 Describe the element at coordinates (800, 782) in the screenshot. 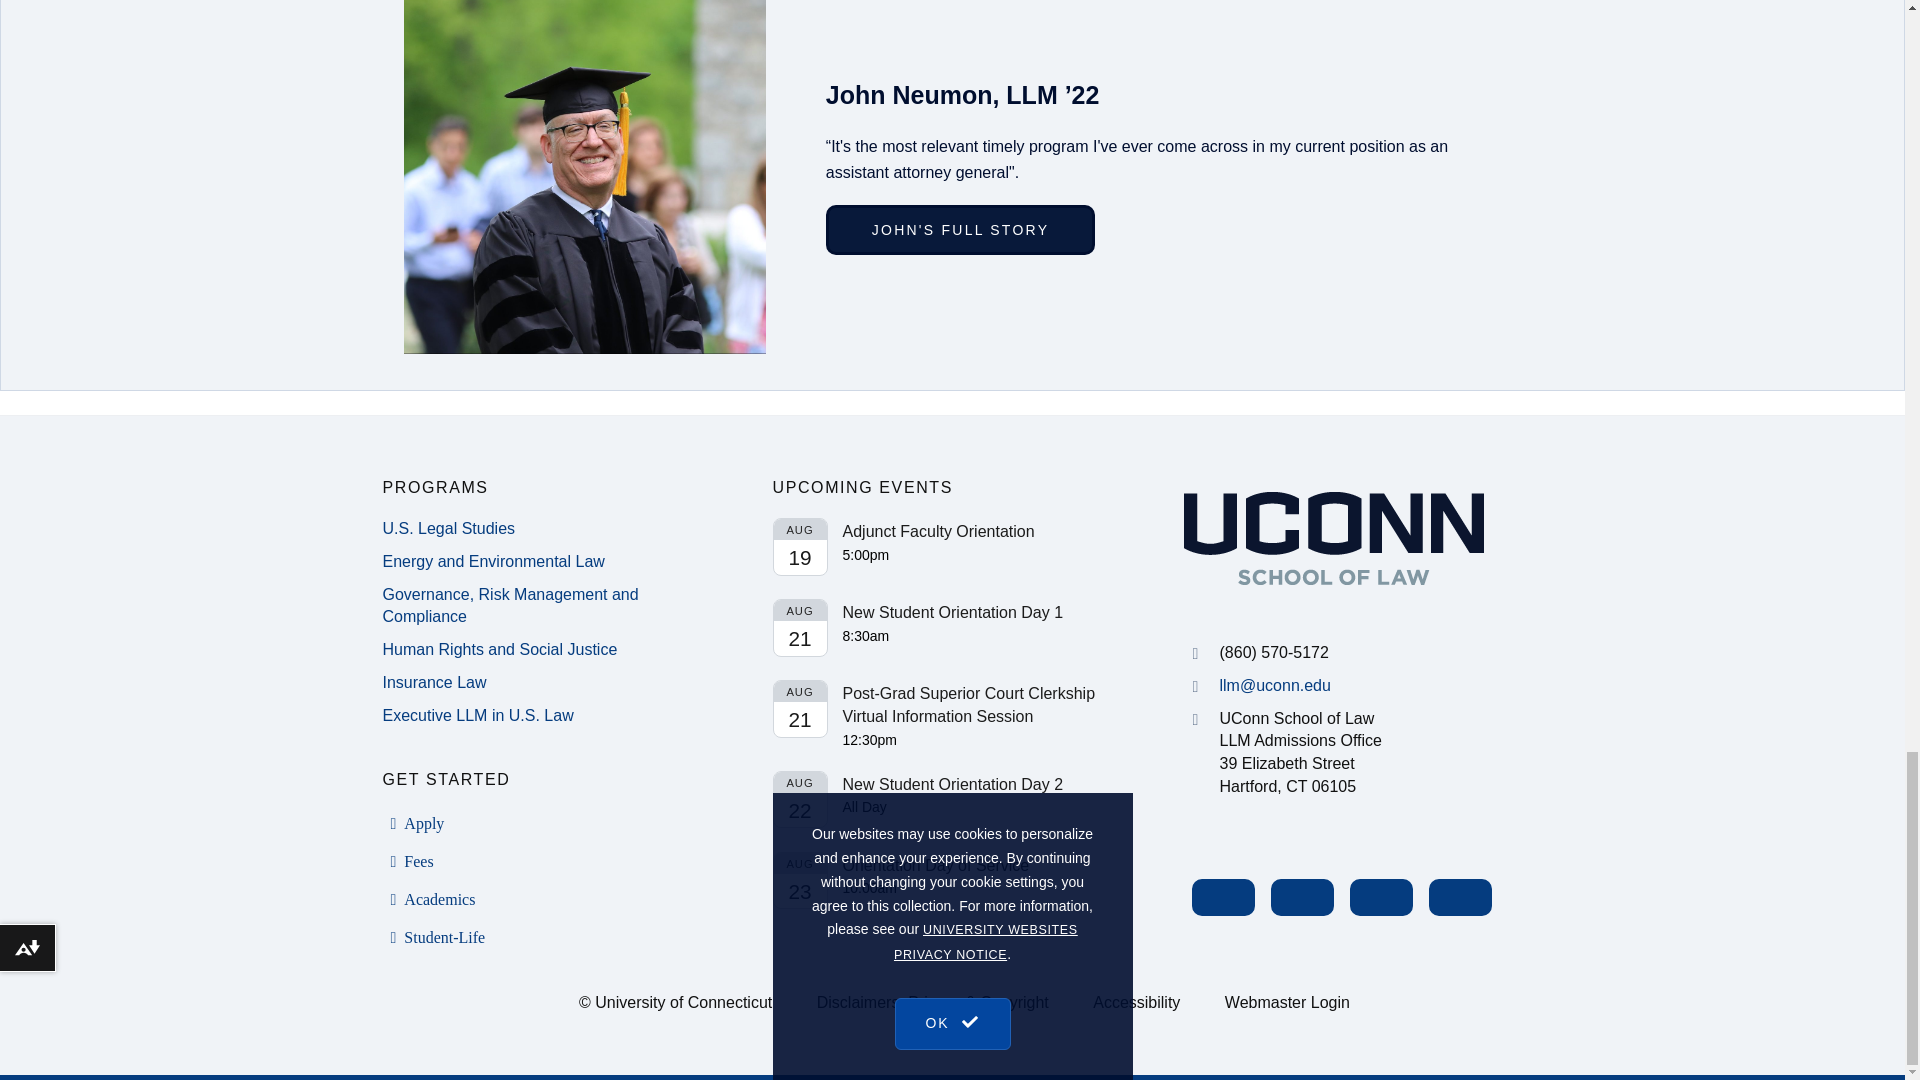

I see `August` at that location.